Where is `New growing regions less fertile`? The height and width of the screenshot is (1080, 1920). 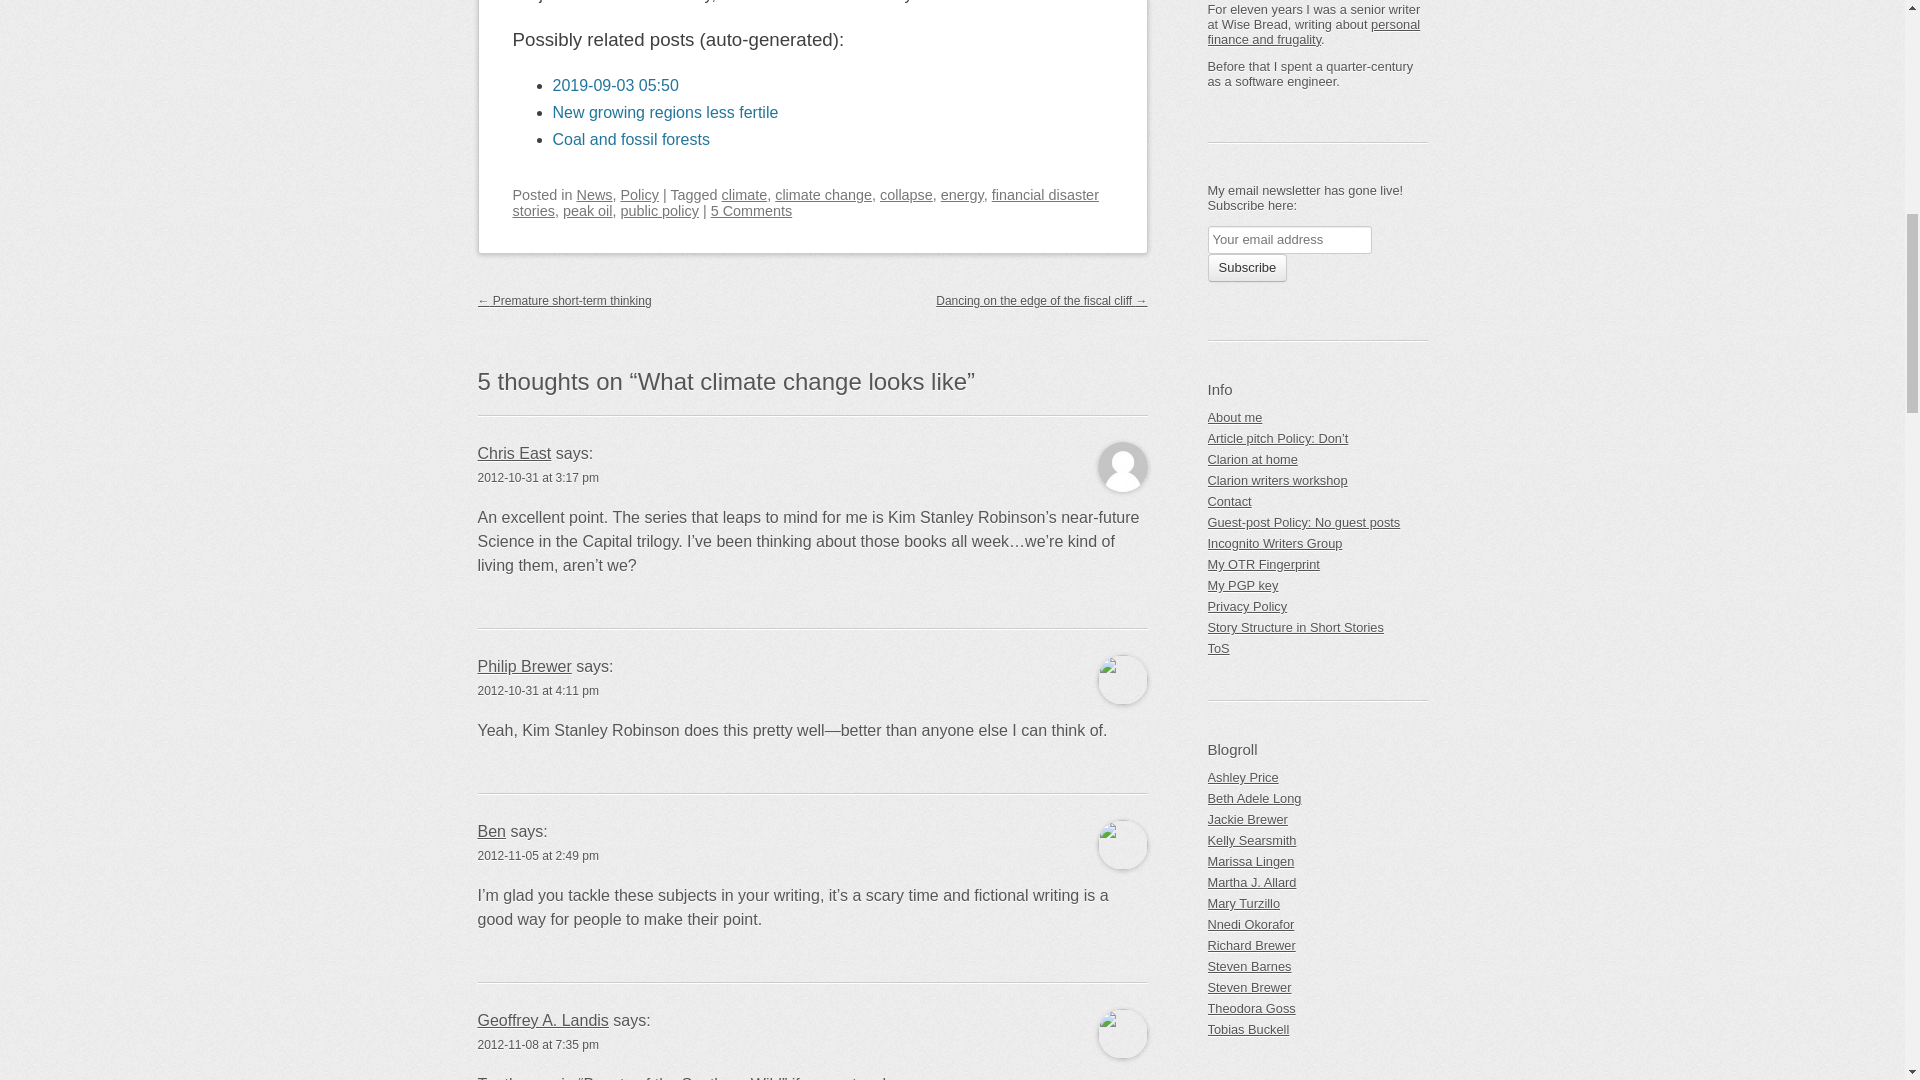 New growing regions less fertile is located at coordinates (664, 112).